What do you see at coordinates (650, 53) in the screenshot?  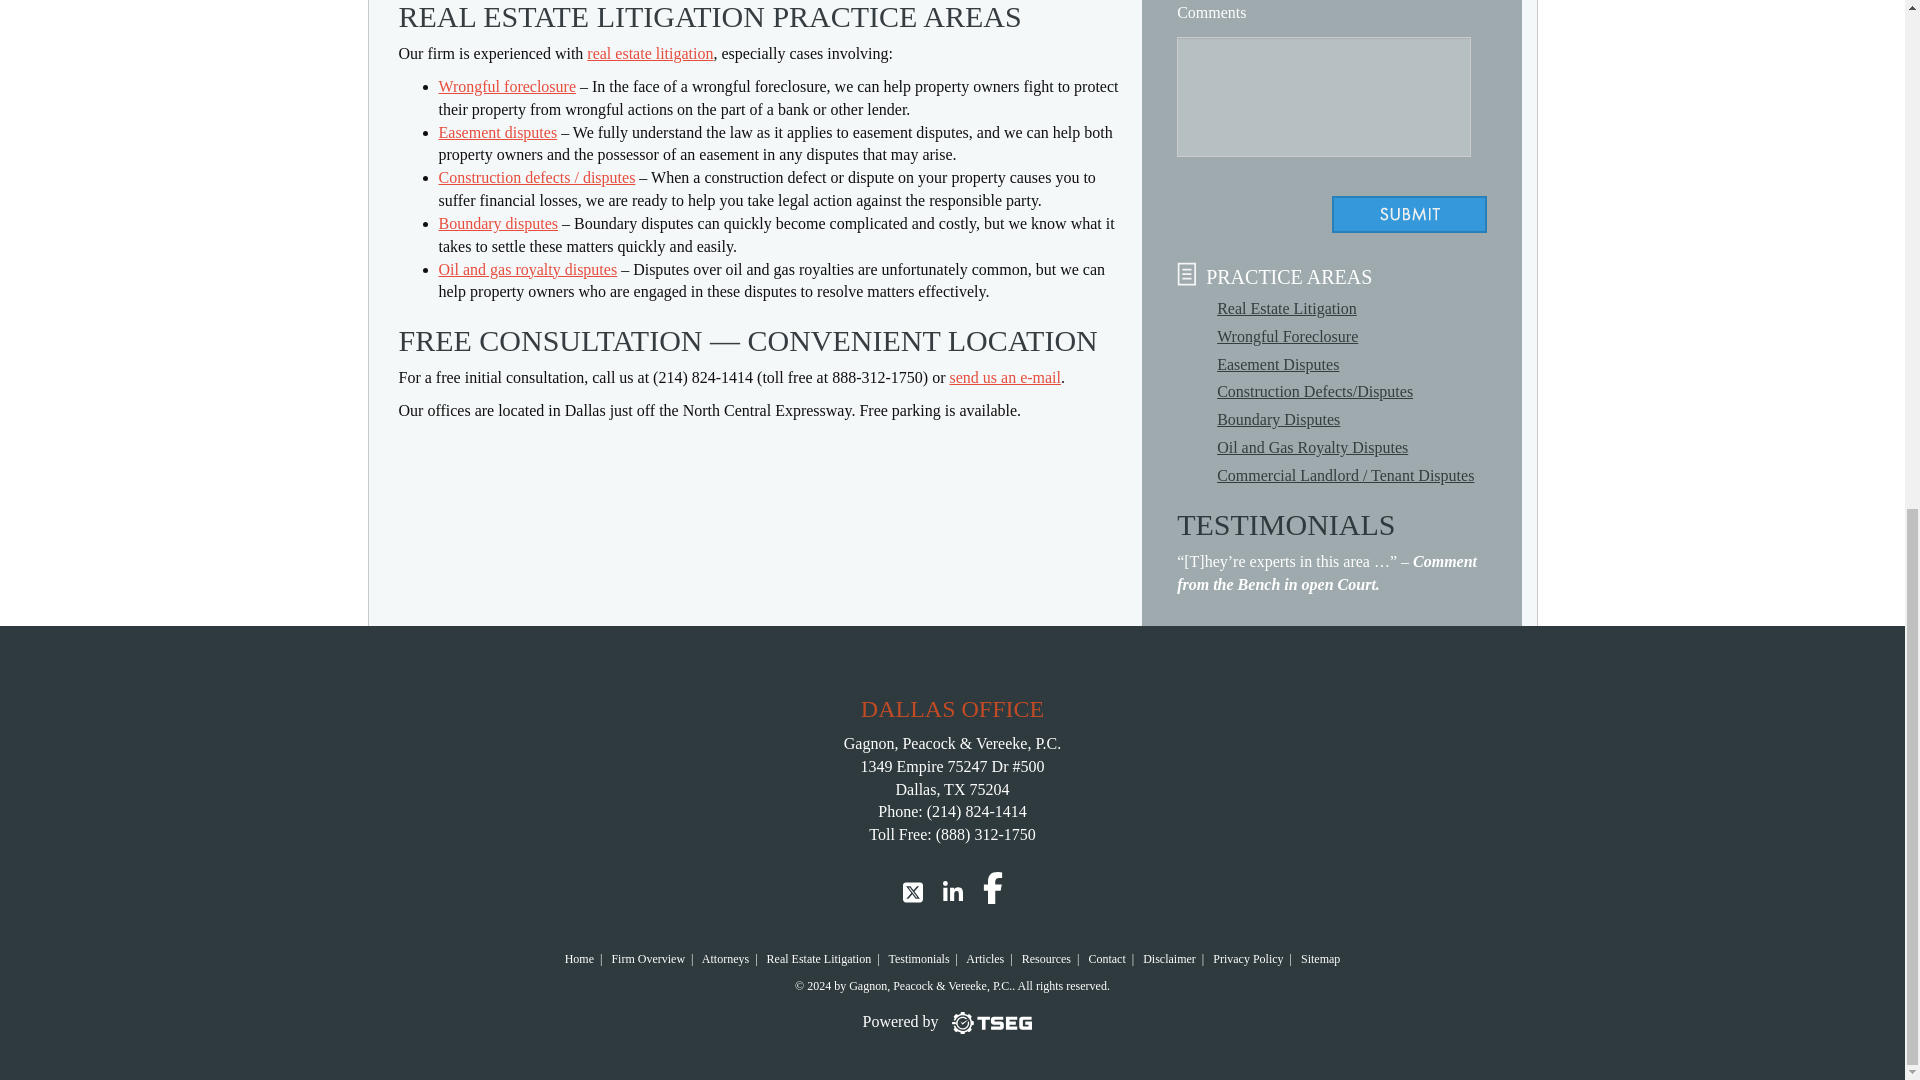 I see `real estate litigation` at bounding box center [650, 53].